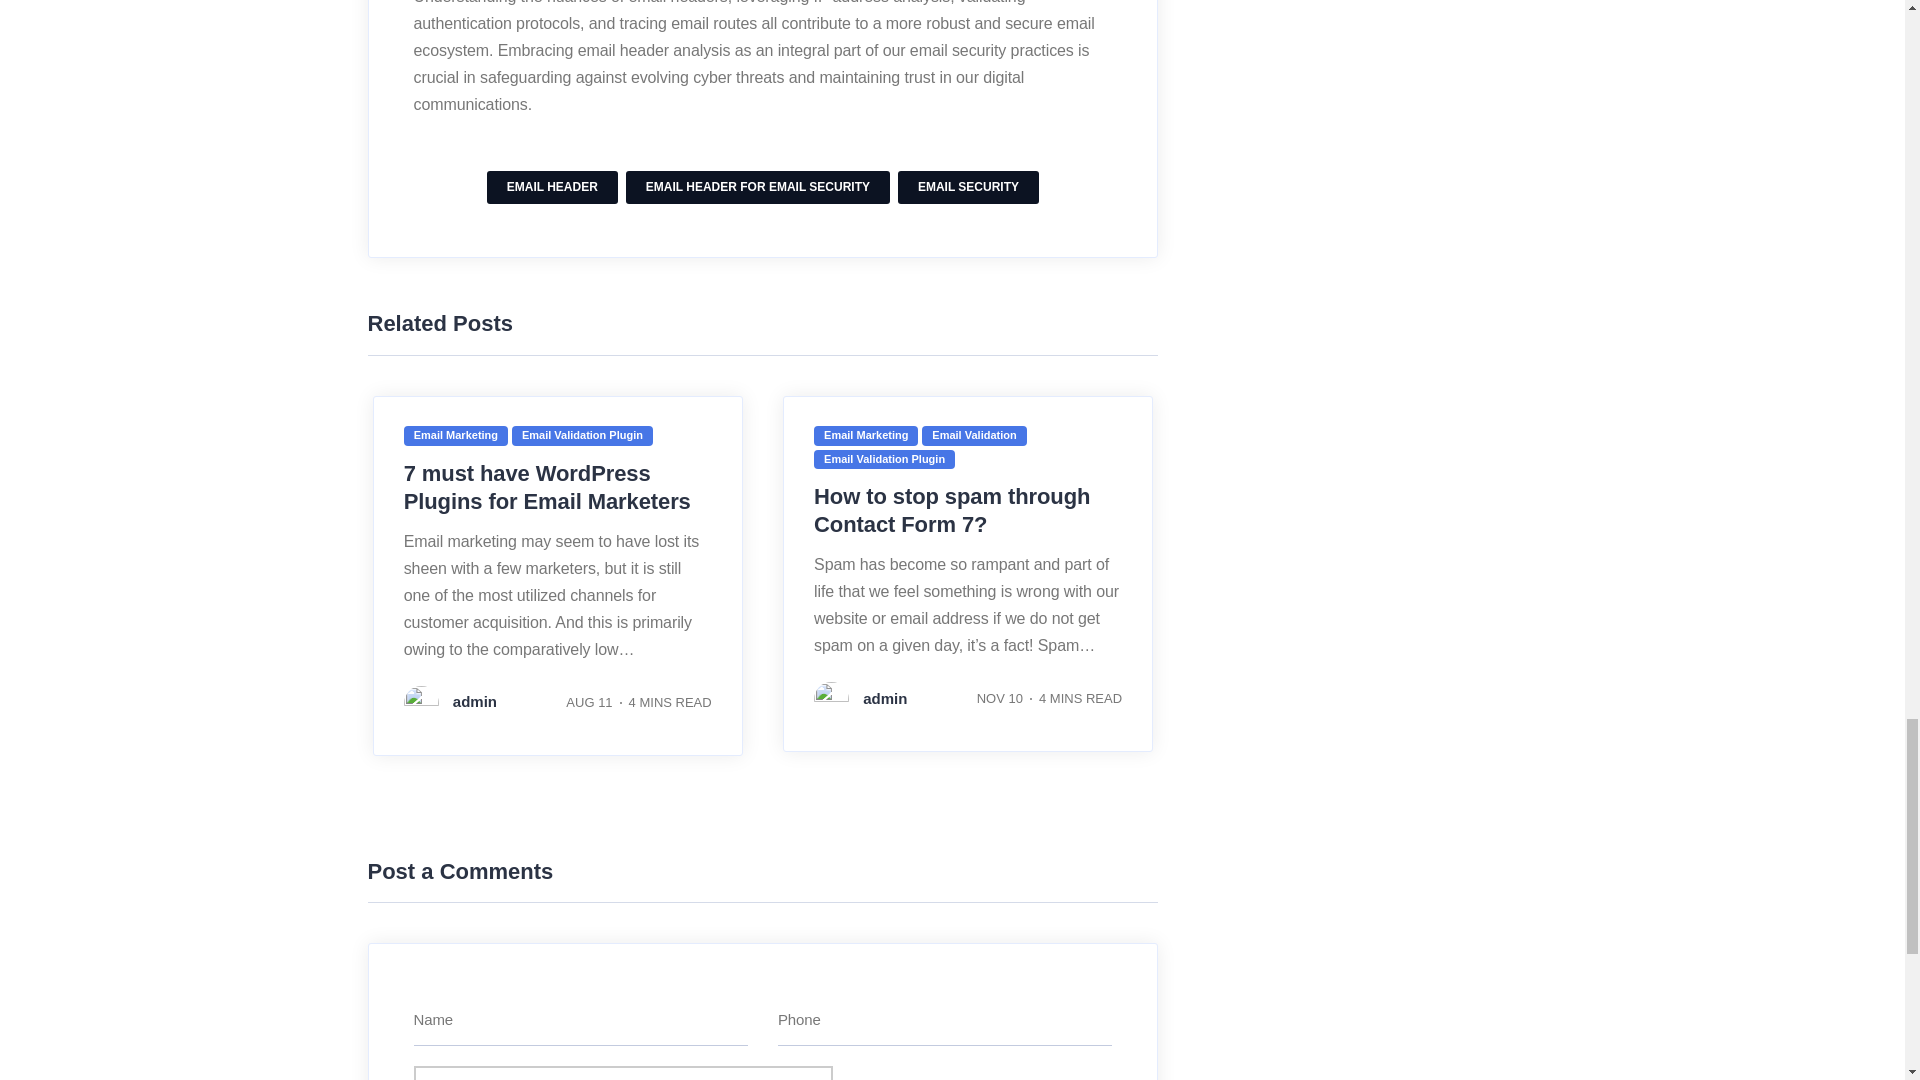  What do you see at coordinates (860, 698) in the screenshot?
I see `admin` at bounding box center [860, 698].